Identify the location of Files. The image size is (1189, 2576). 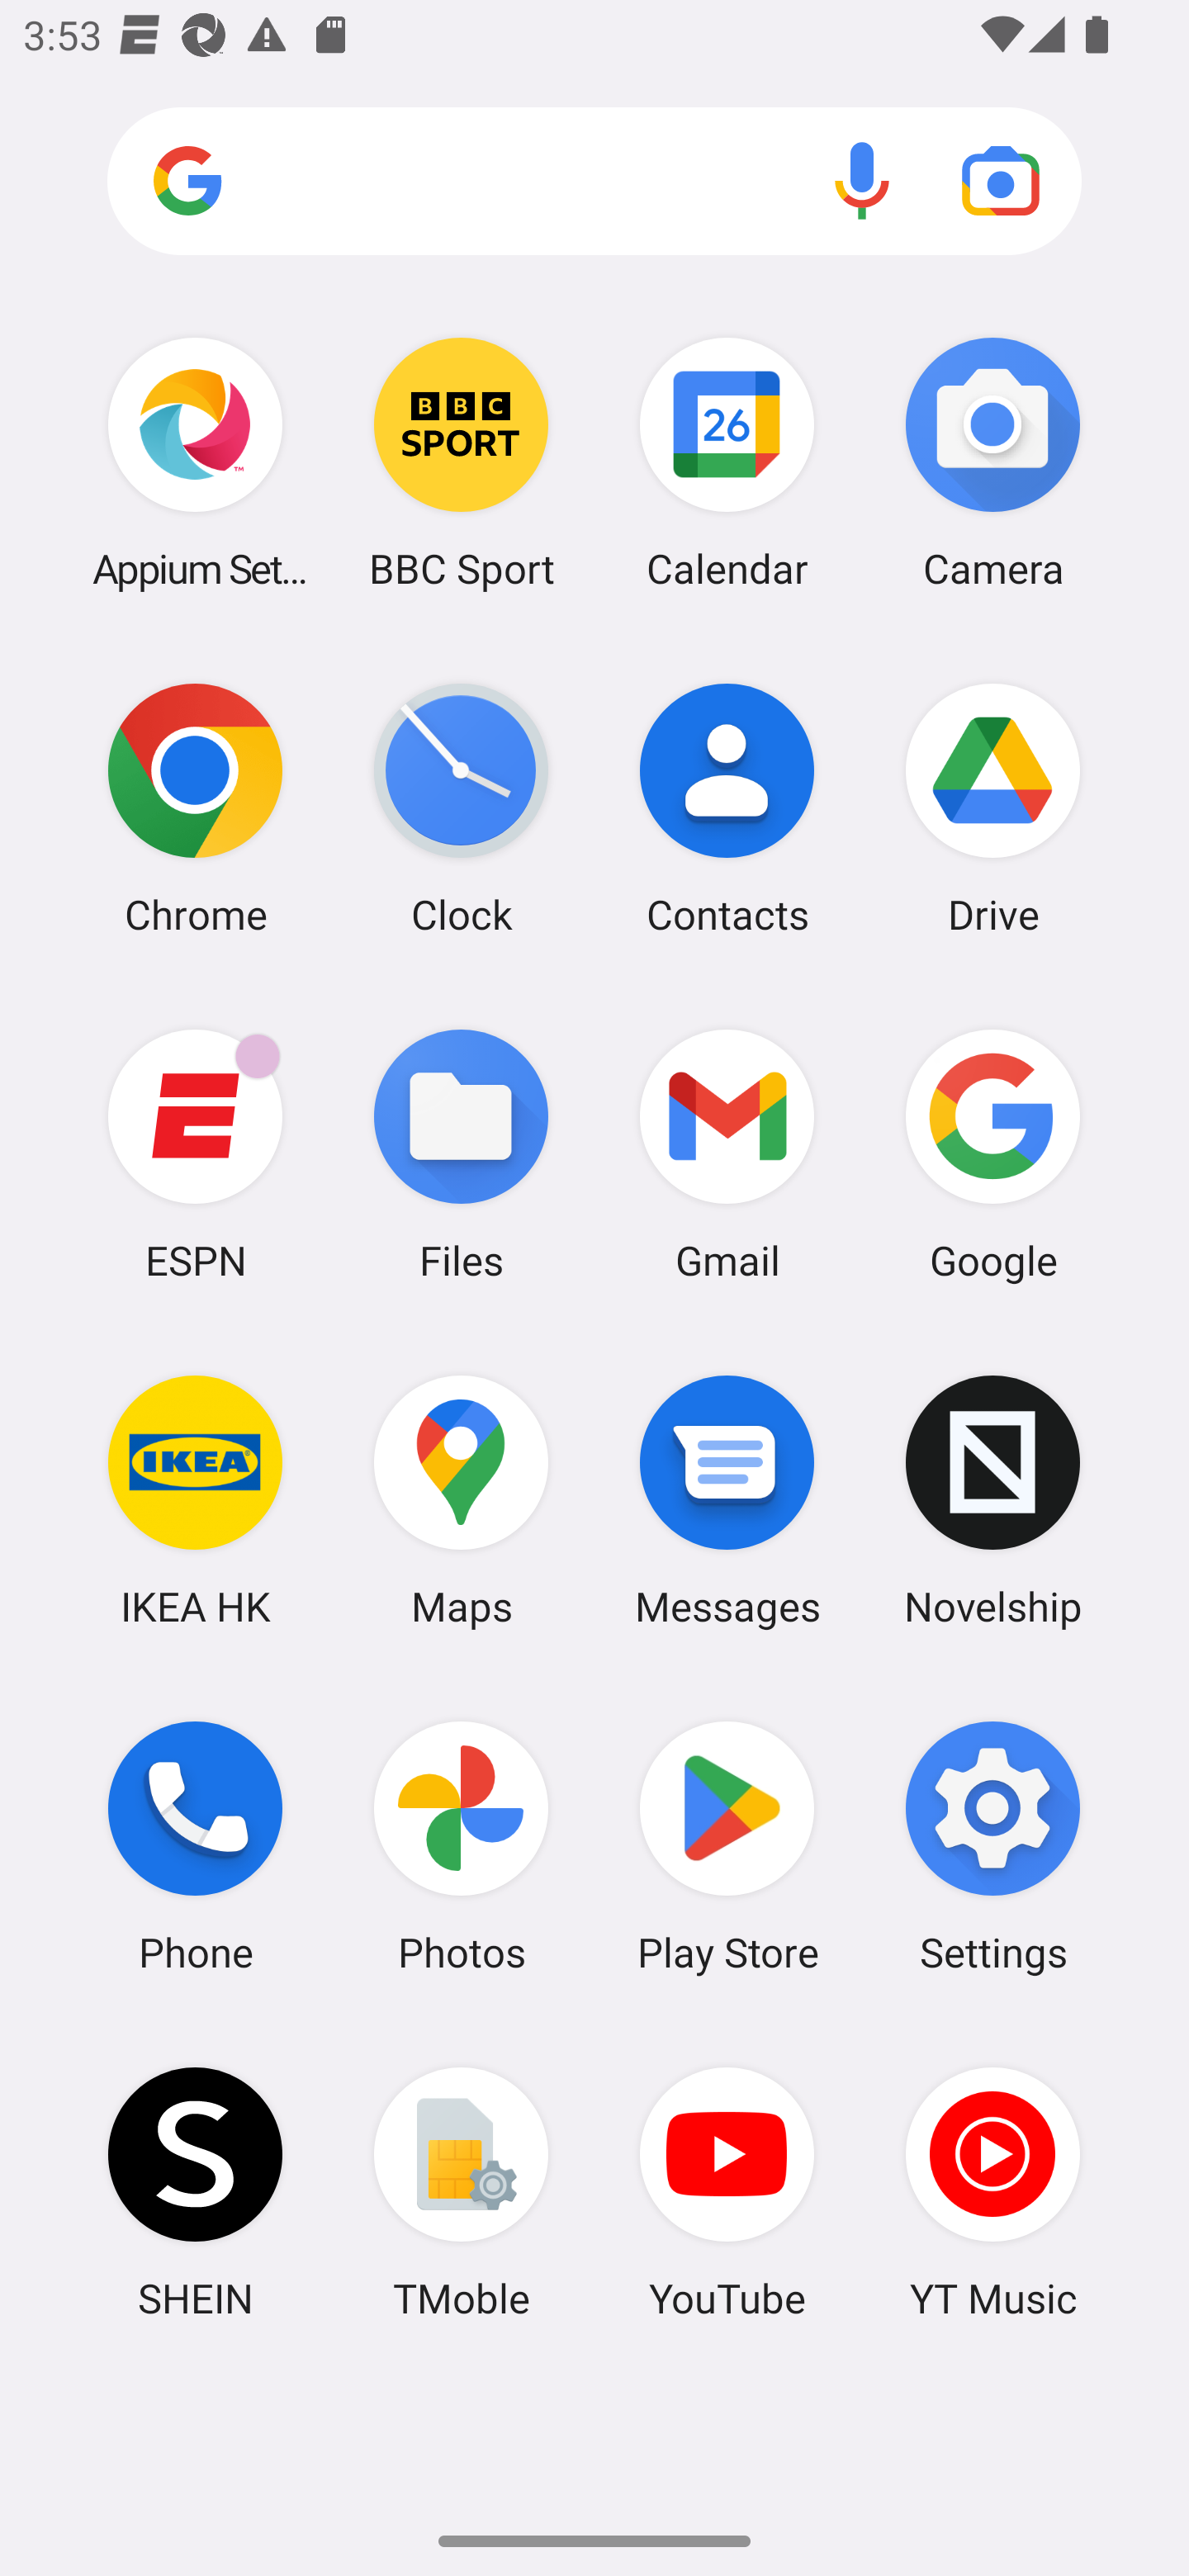
(461, 1153).